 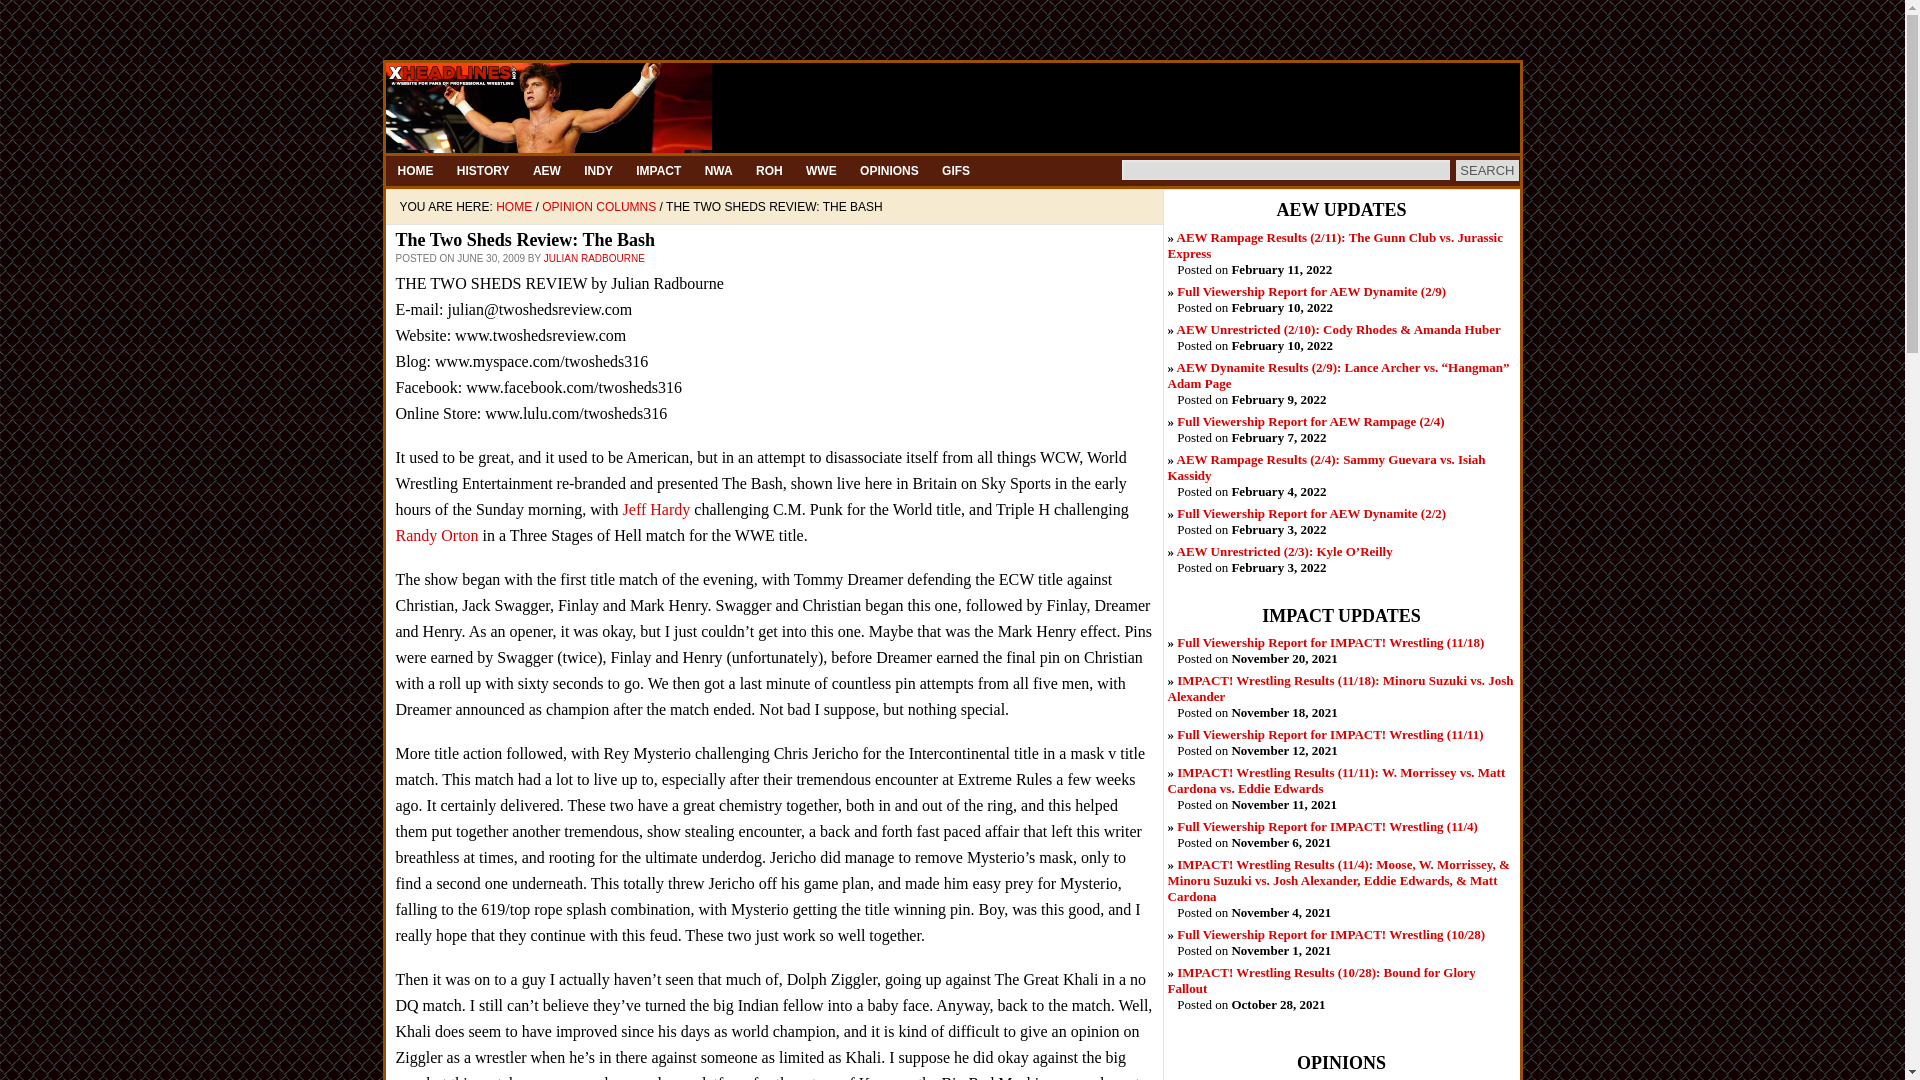 I want to click on February 11, 2022, so click(x=1335, y=246).